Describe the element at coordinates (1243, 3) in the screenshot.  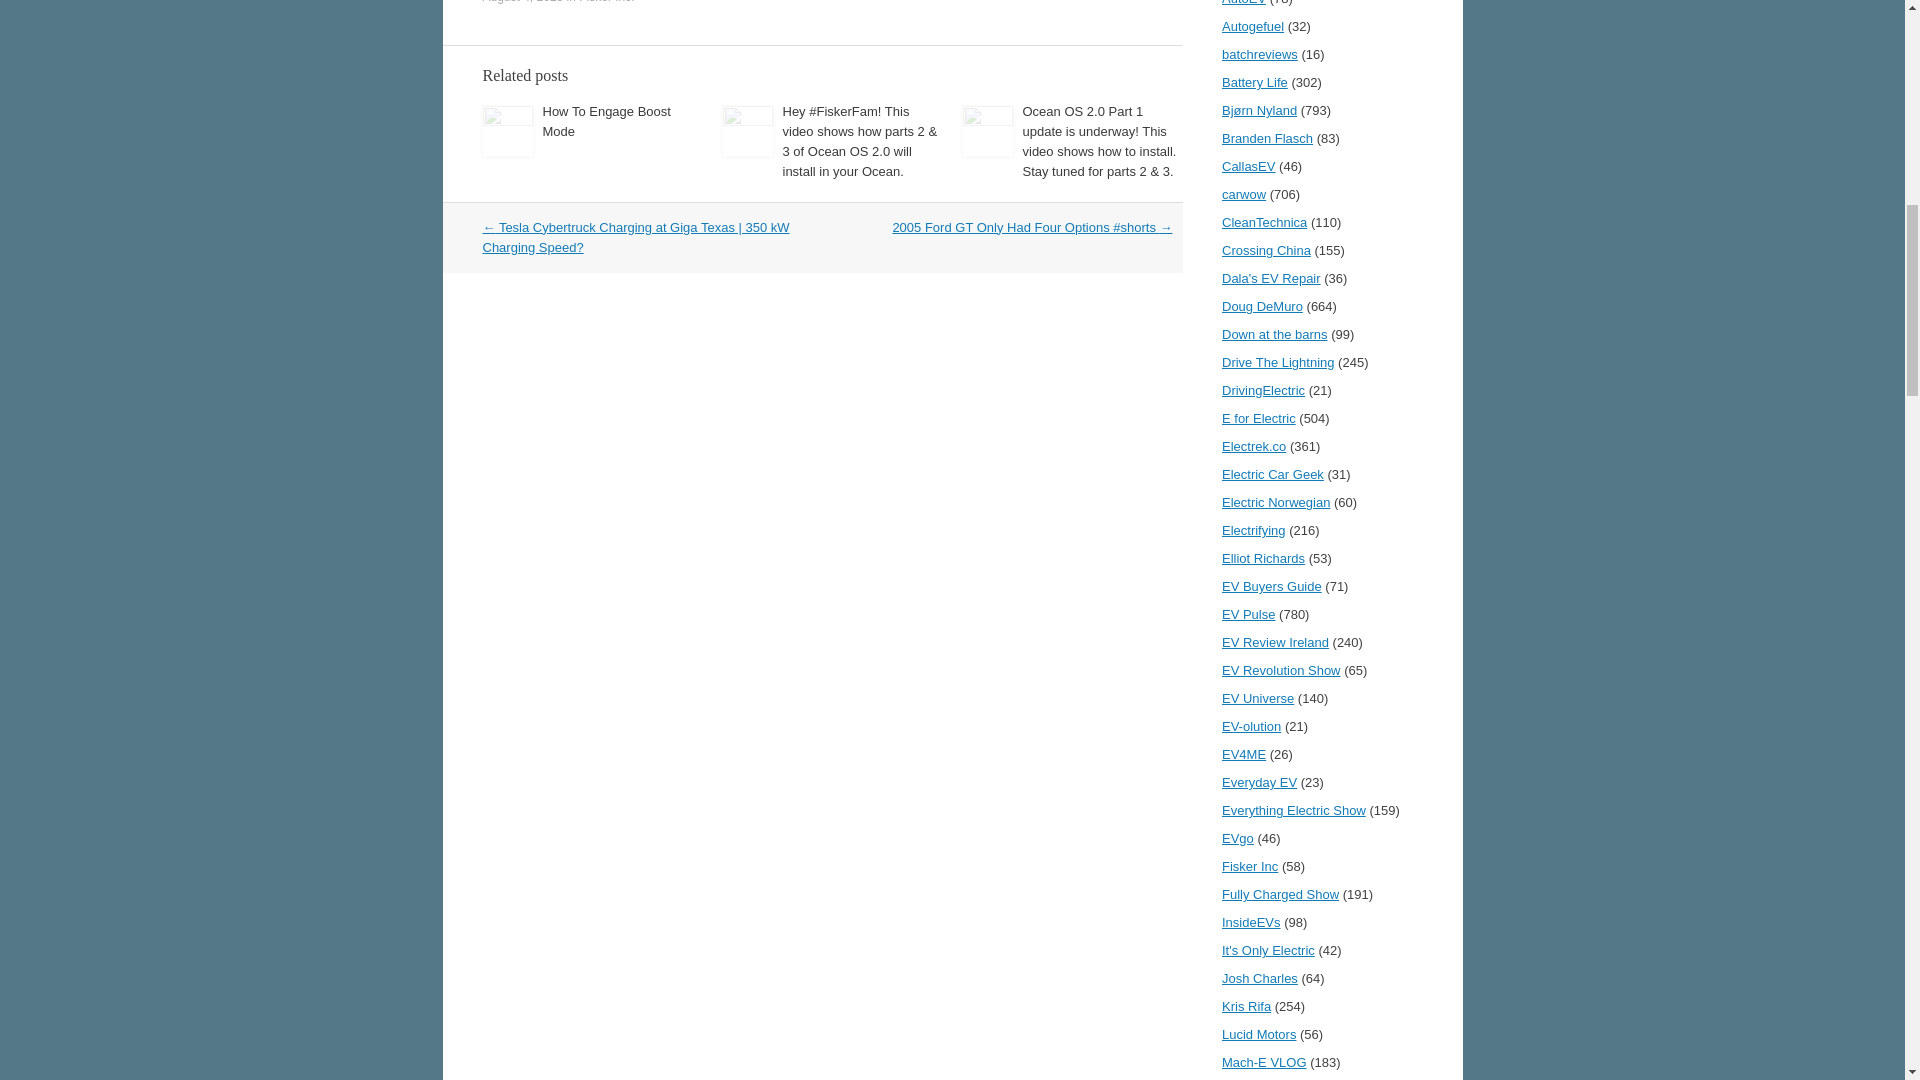
I see `AutoEV` at that location.